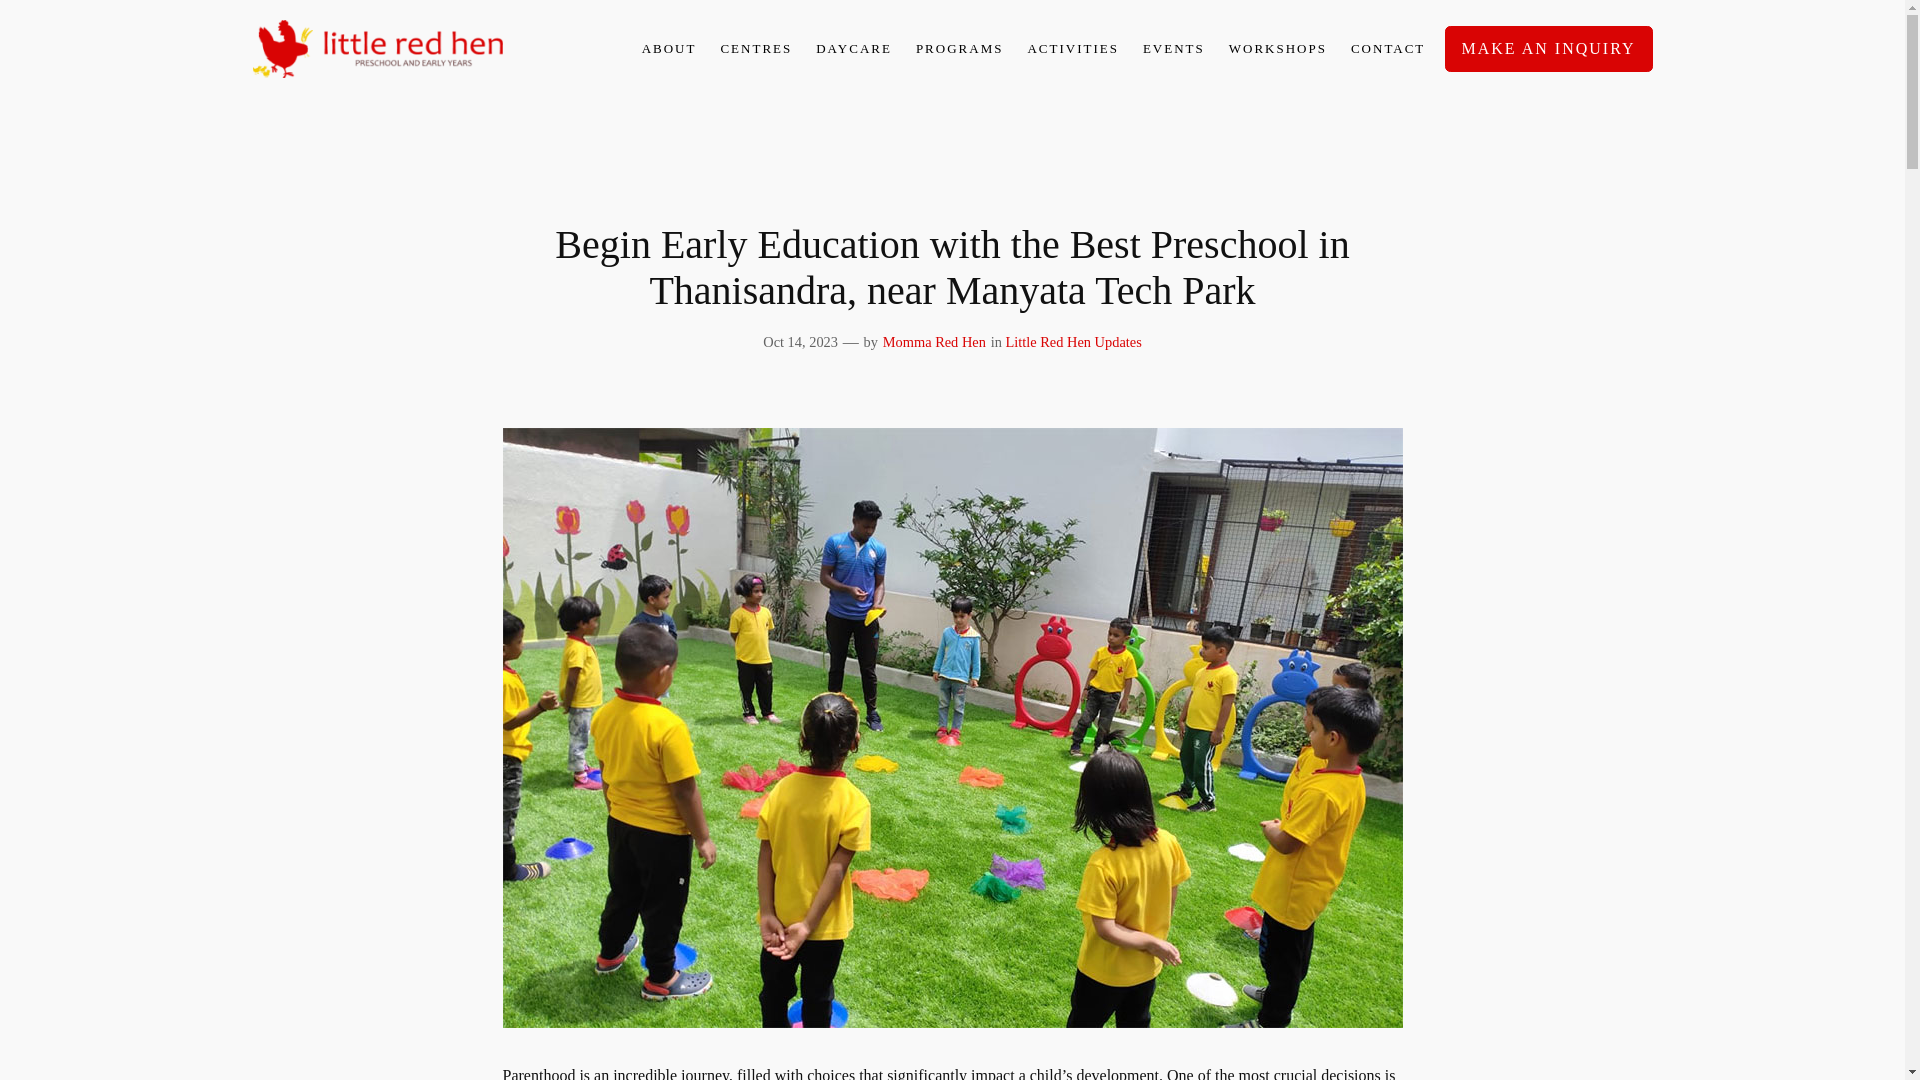  I want to click on Oct 14, 2023, so click(800, 341).